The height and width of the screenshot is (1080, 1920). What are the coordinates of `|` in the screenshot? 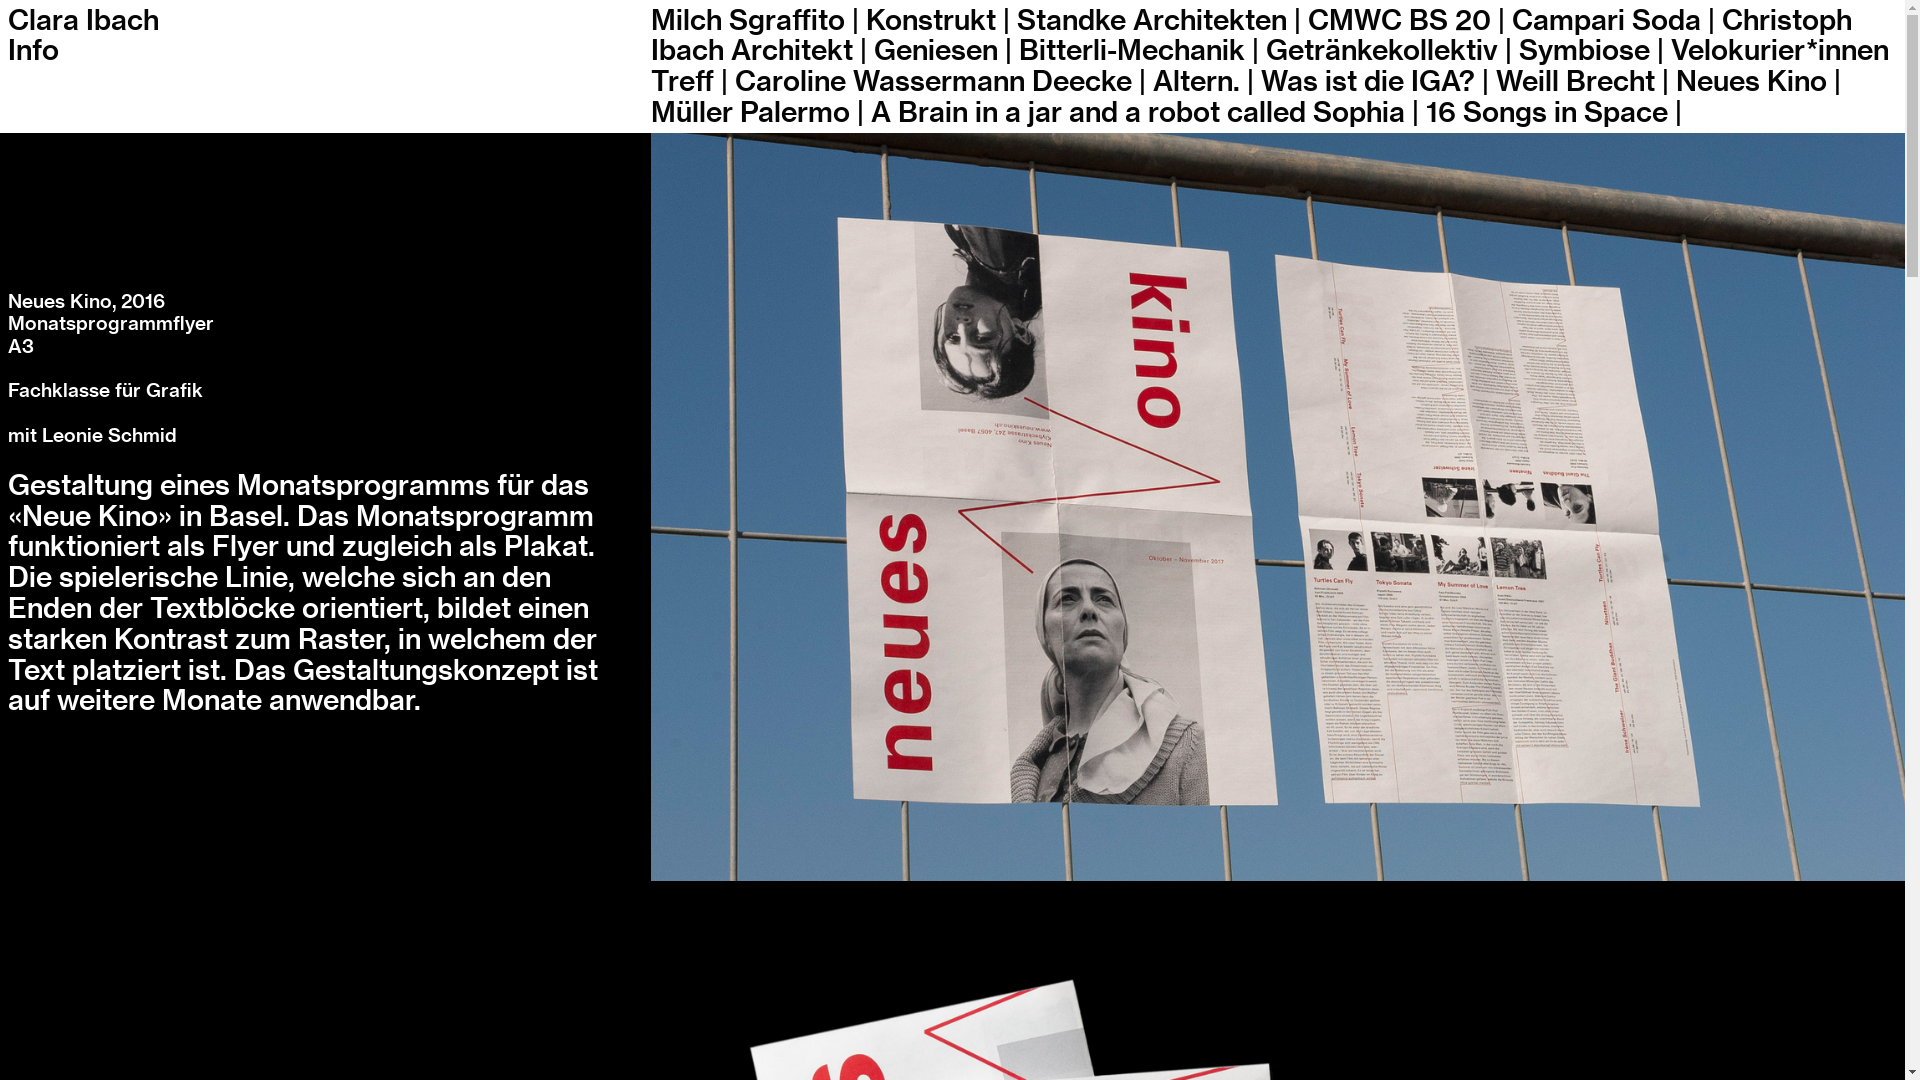 It's located at (1502, 21).